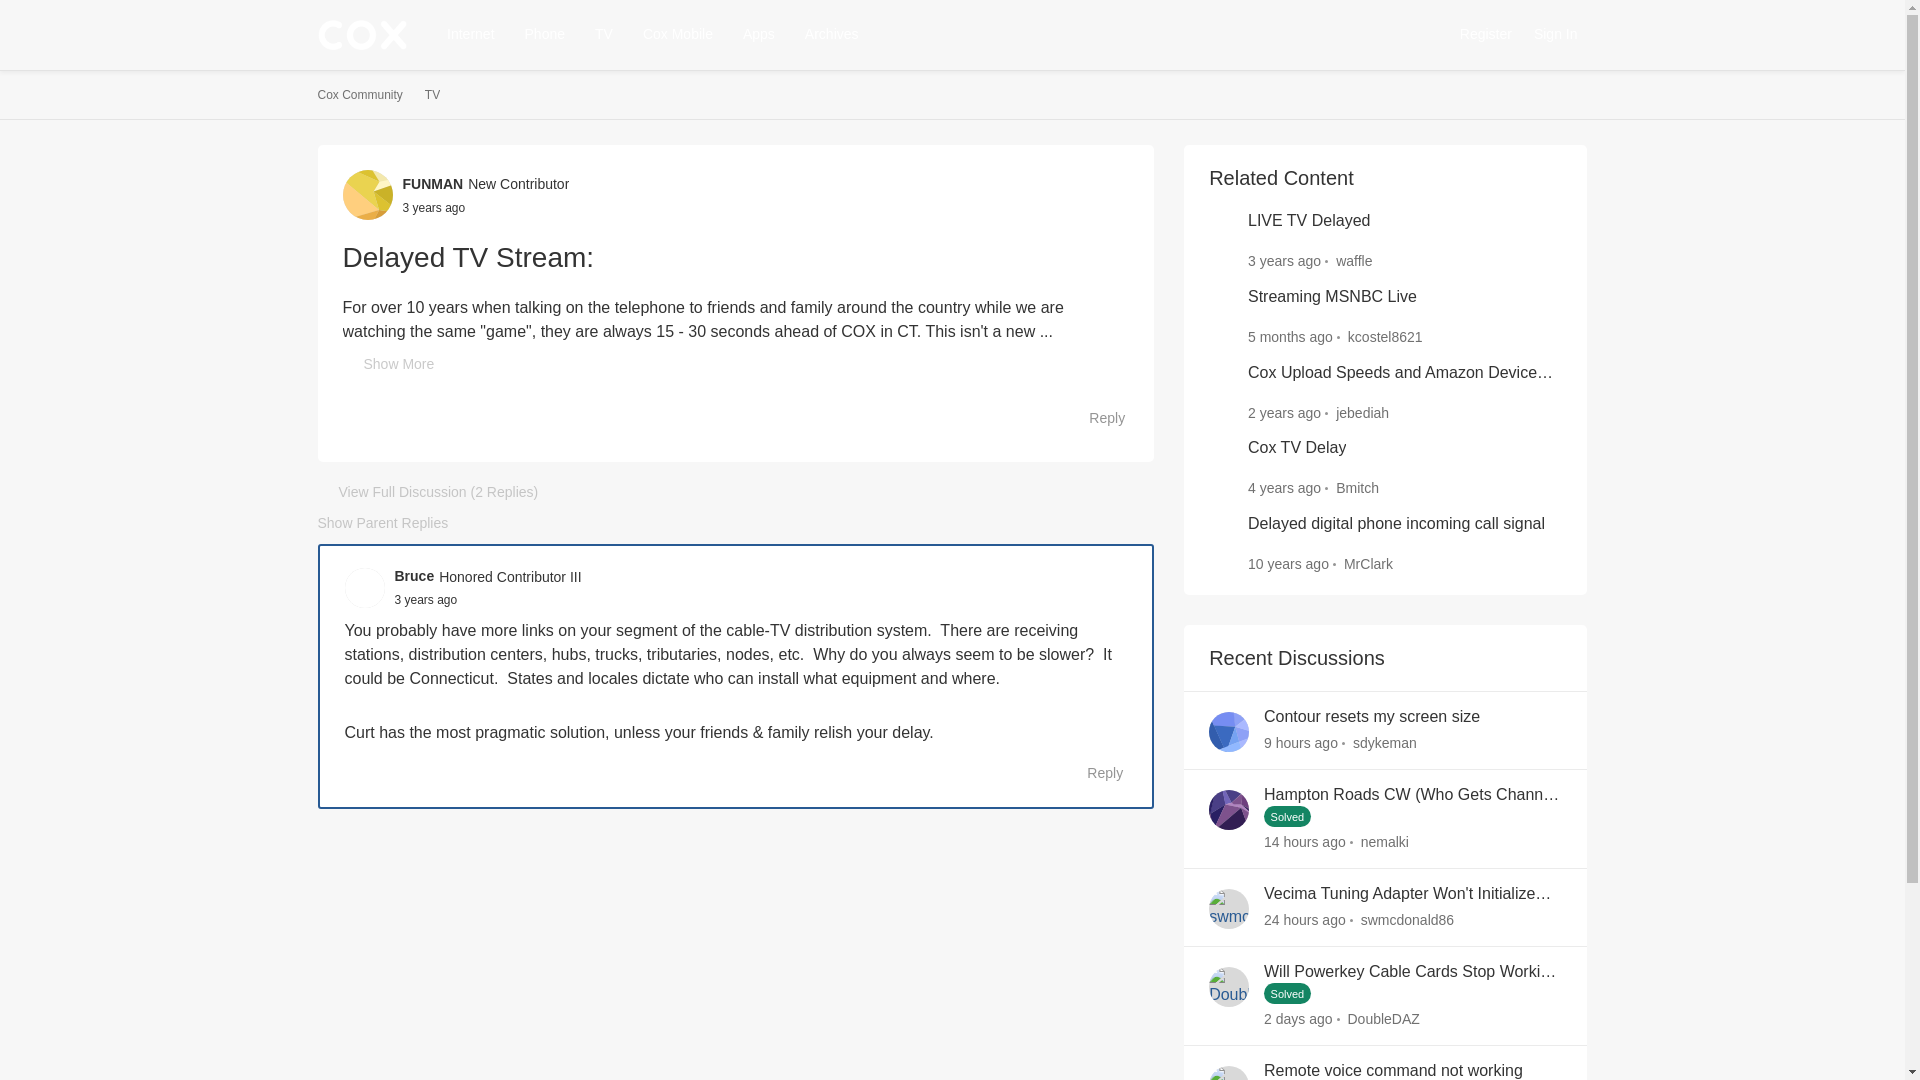 This screenshot has width=1920, height=1080. I want to click on Streaming MSNBC Live, so click(1332, 297).